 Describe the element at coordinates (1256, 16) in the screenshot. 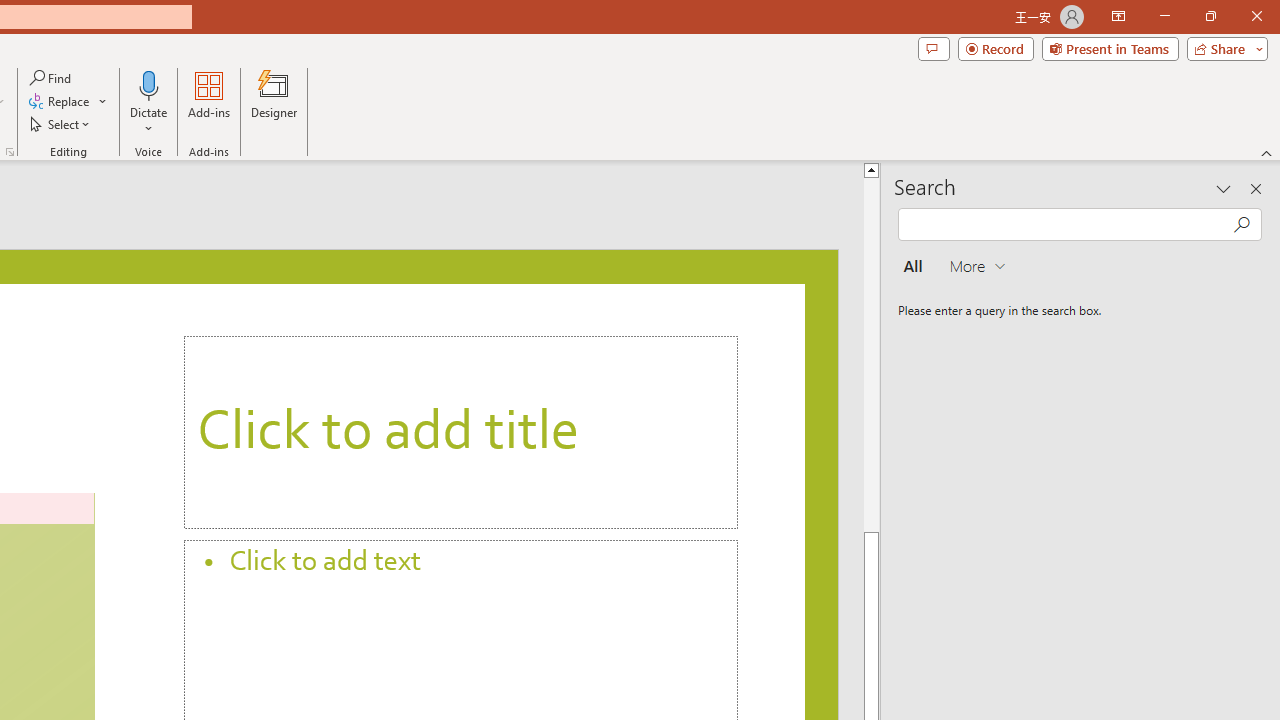

I see `Close` at that location.